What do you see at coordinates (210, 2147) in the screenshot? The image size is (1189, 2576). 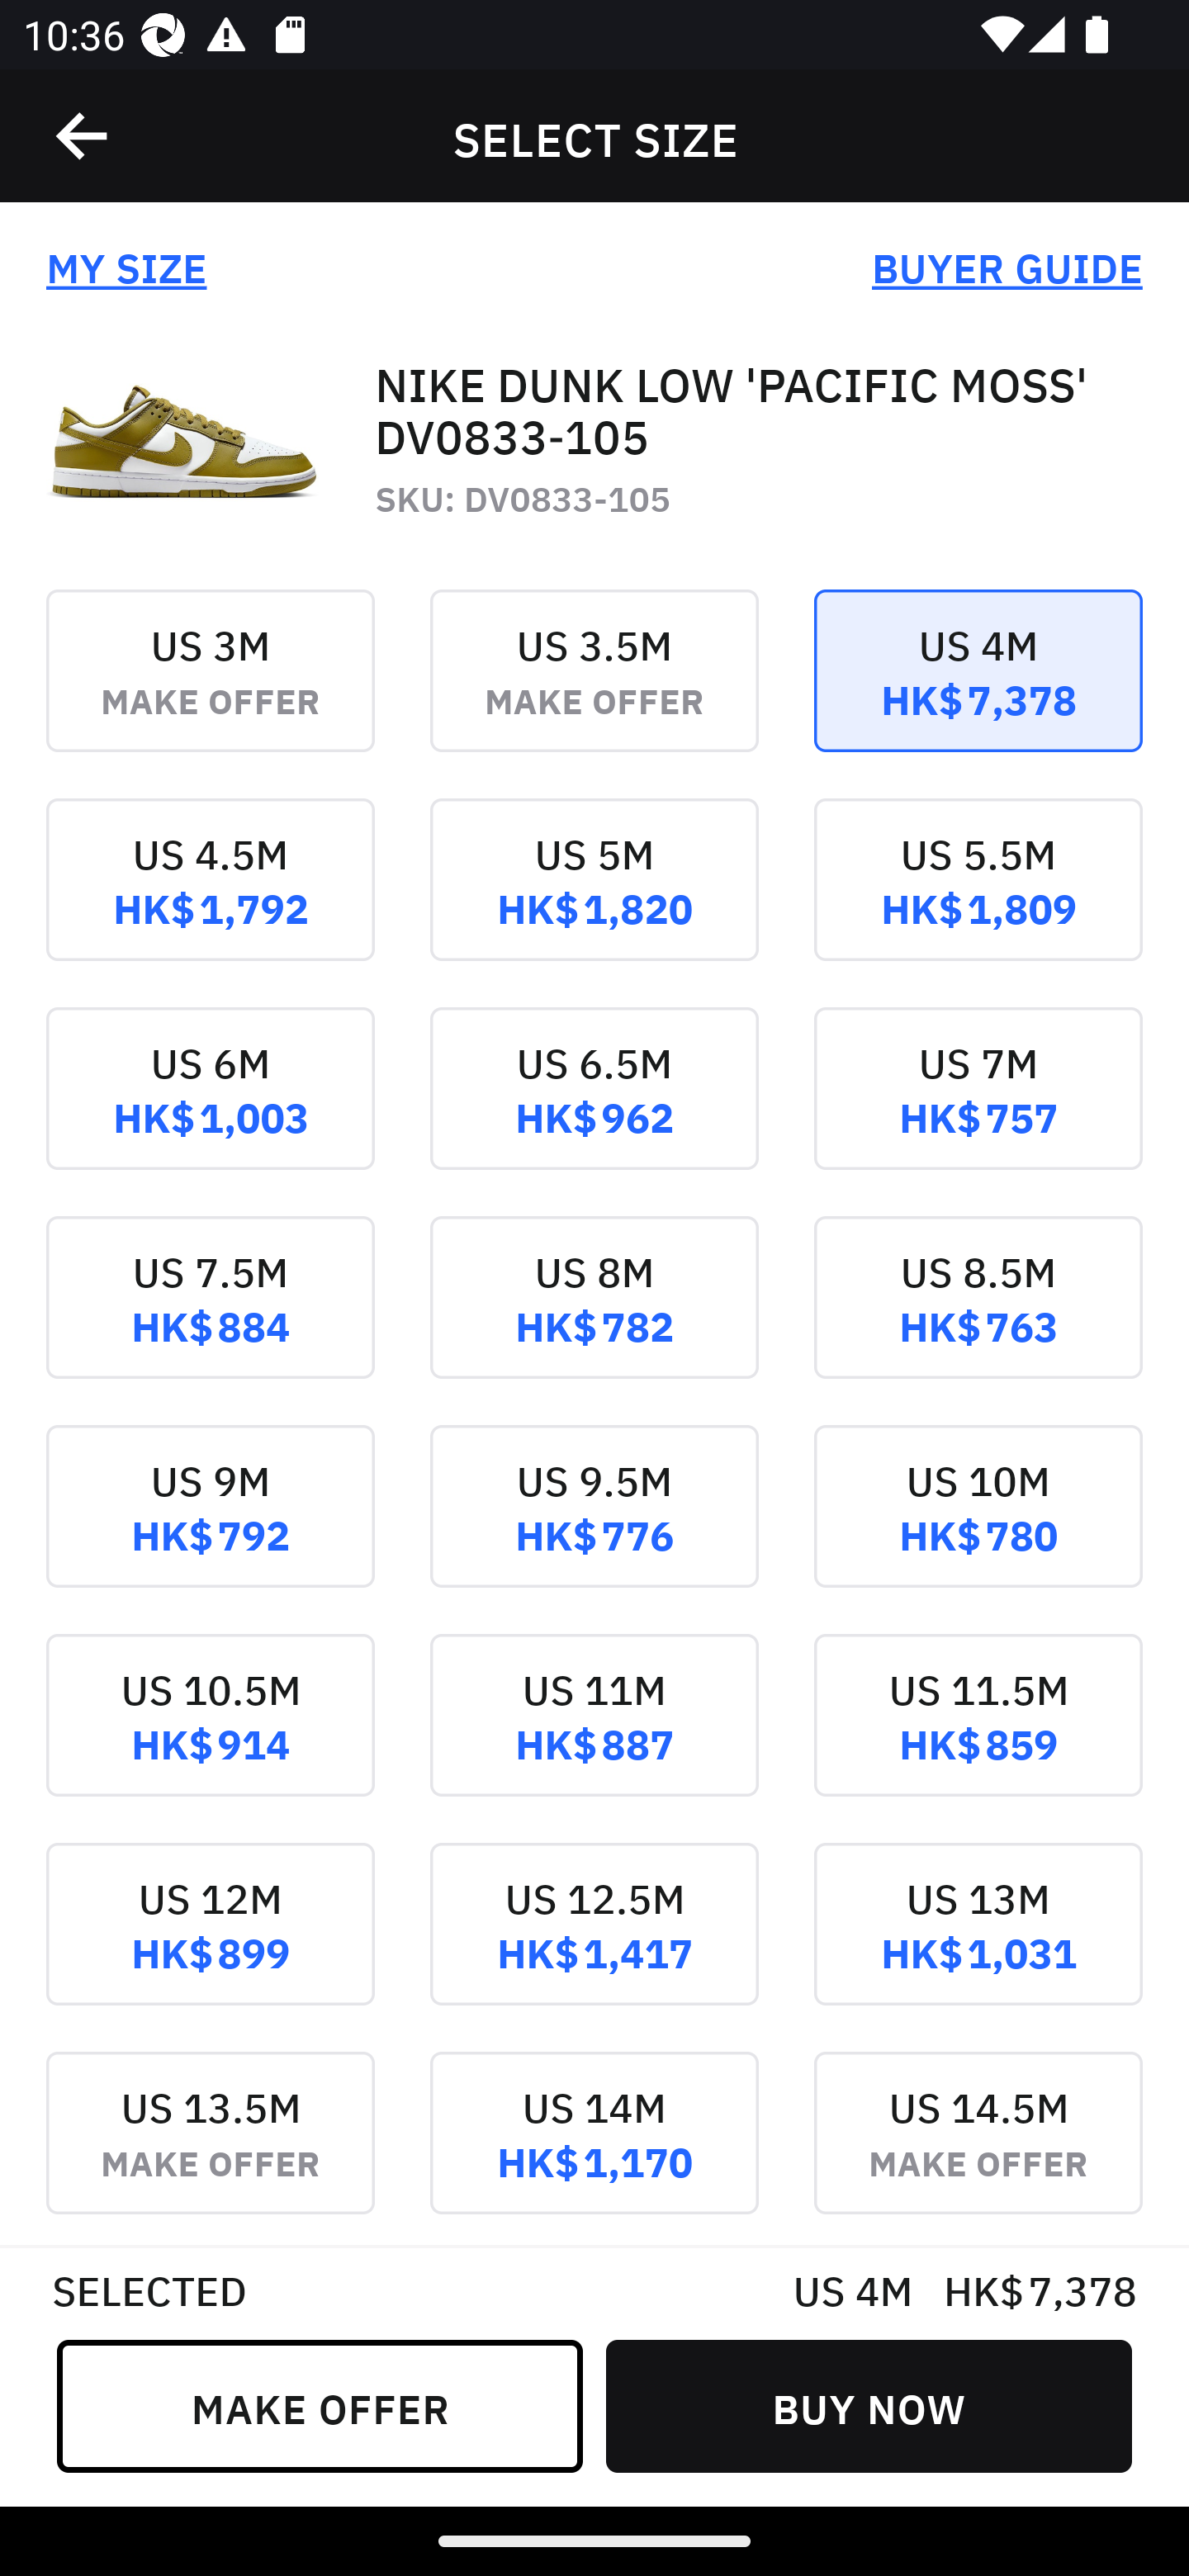 I see `US 13.5M MAKE OFFER` at bounding box center [210, 2147].